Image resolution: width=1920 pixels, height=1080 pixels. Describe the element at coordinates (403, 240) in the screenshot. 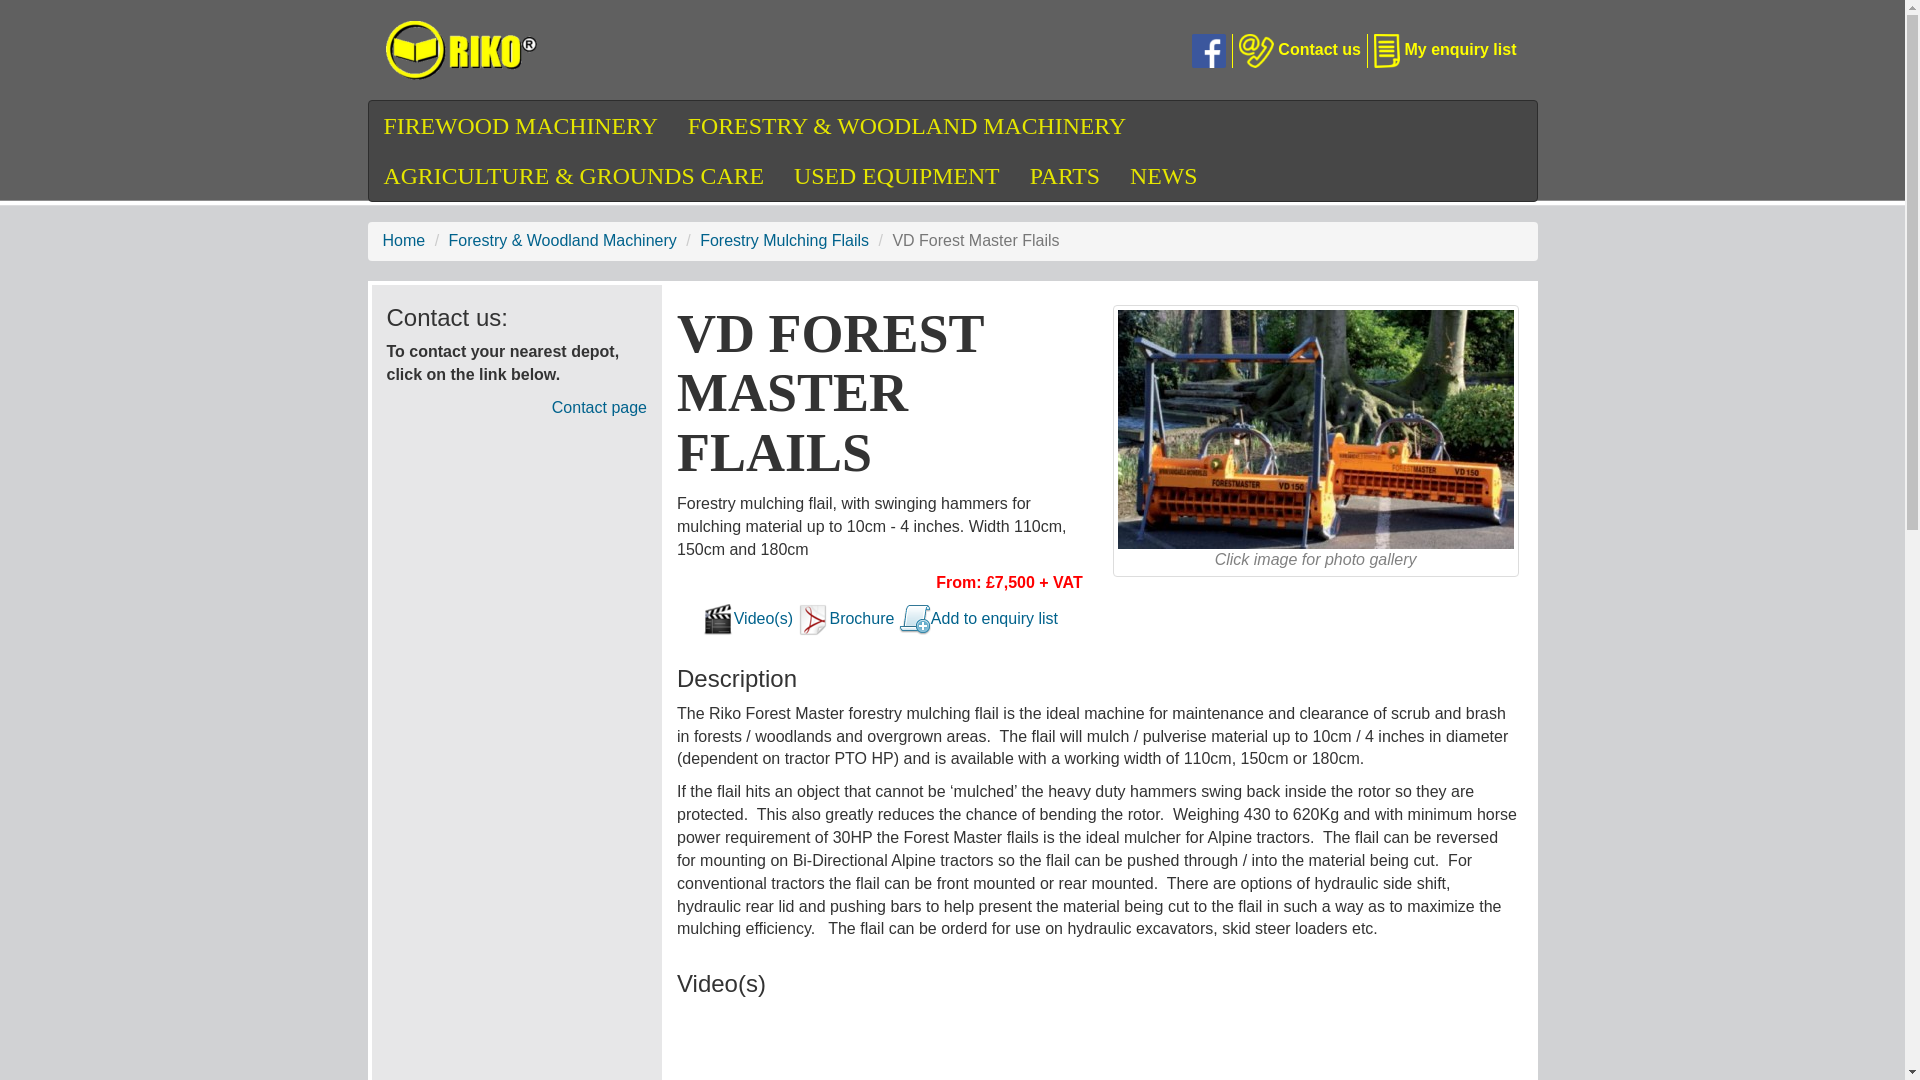

I see `Home` at that location.